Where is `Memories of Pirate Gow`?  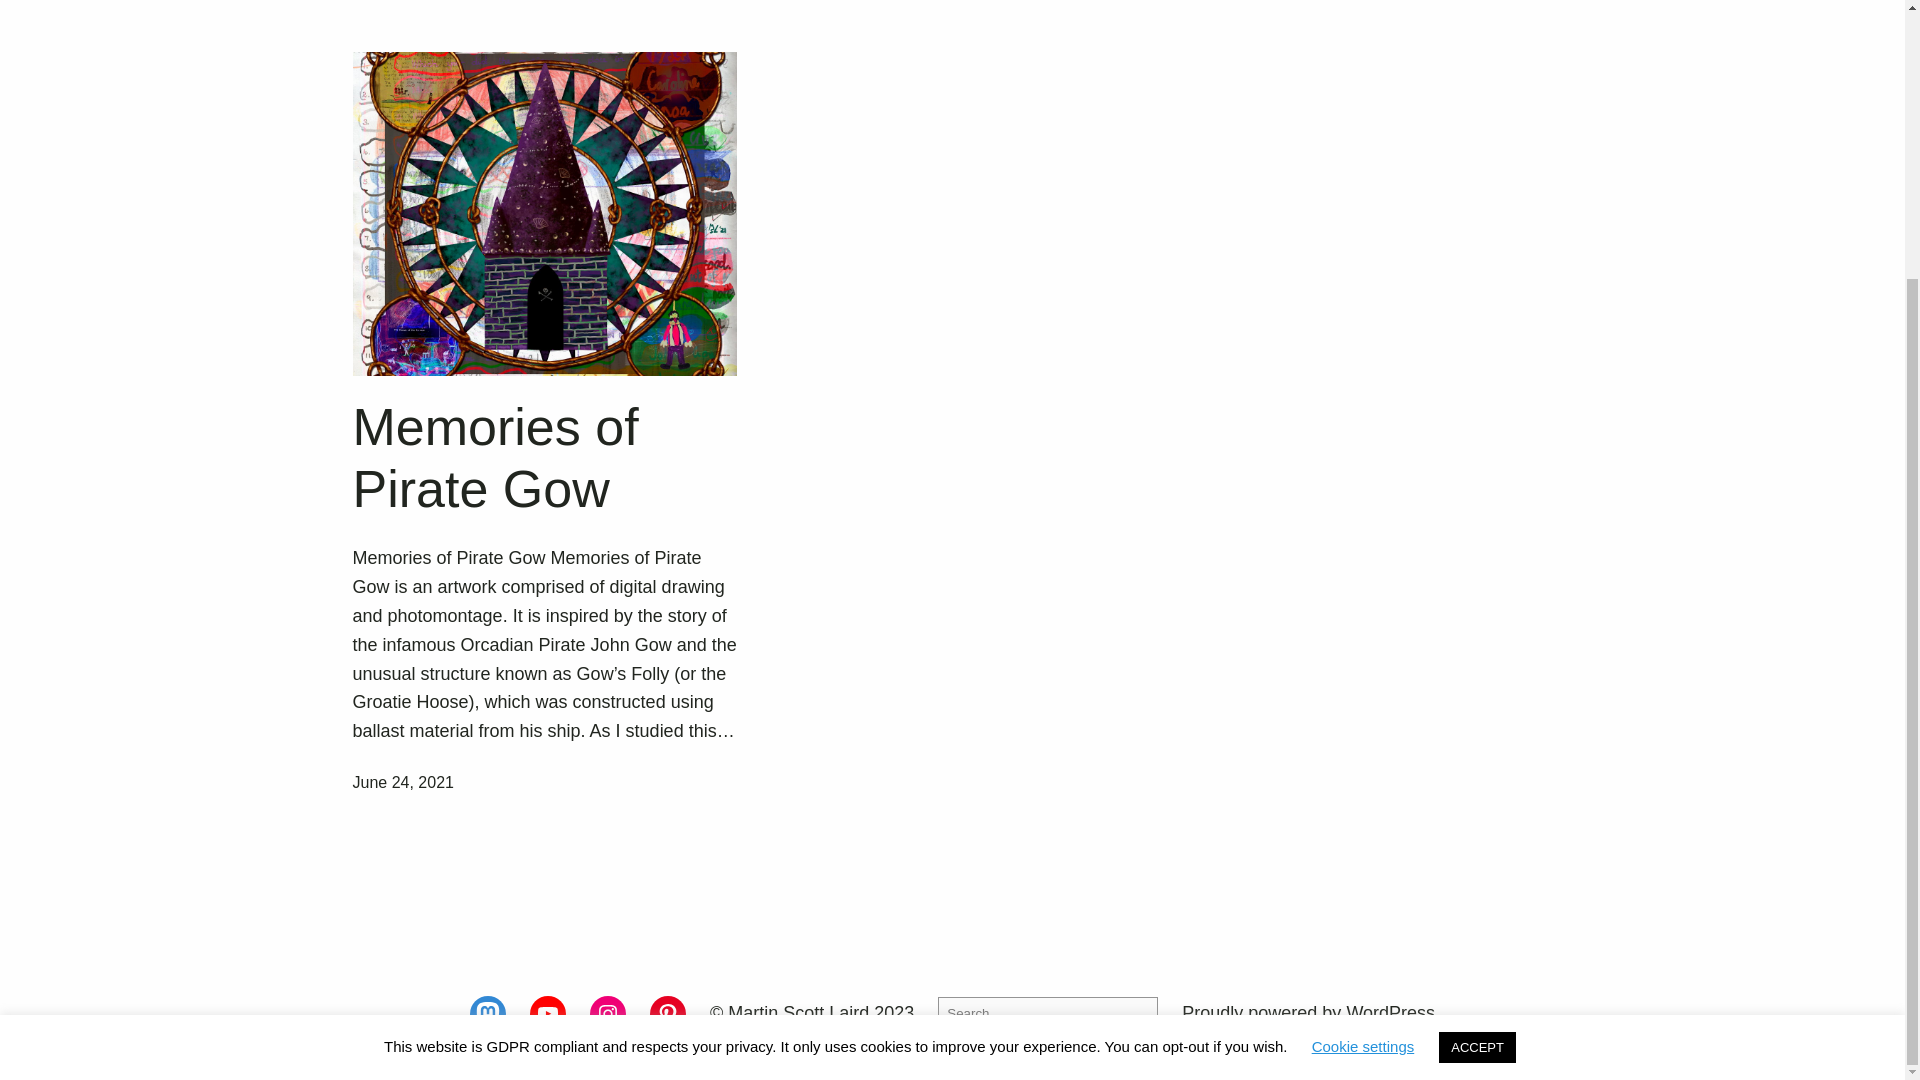
Memories of Pirate Gow is located at coordinates (544, 458).